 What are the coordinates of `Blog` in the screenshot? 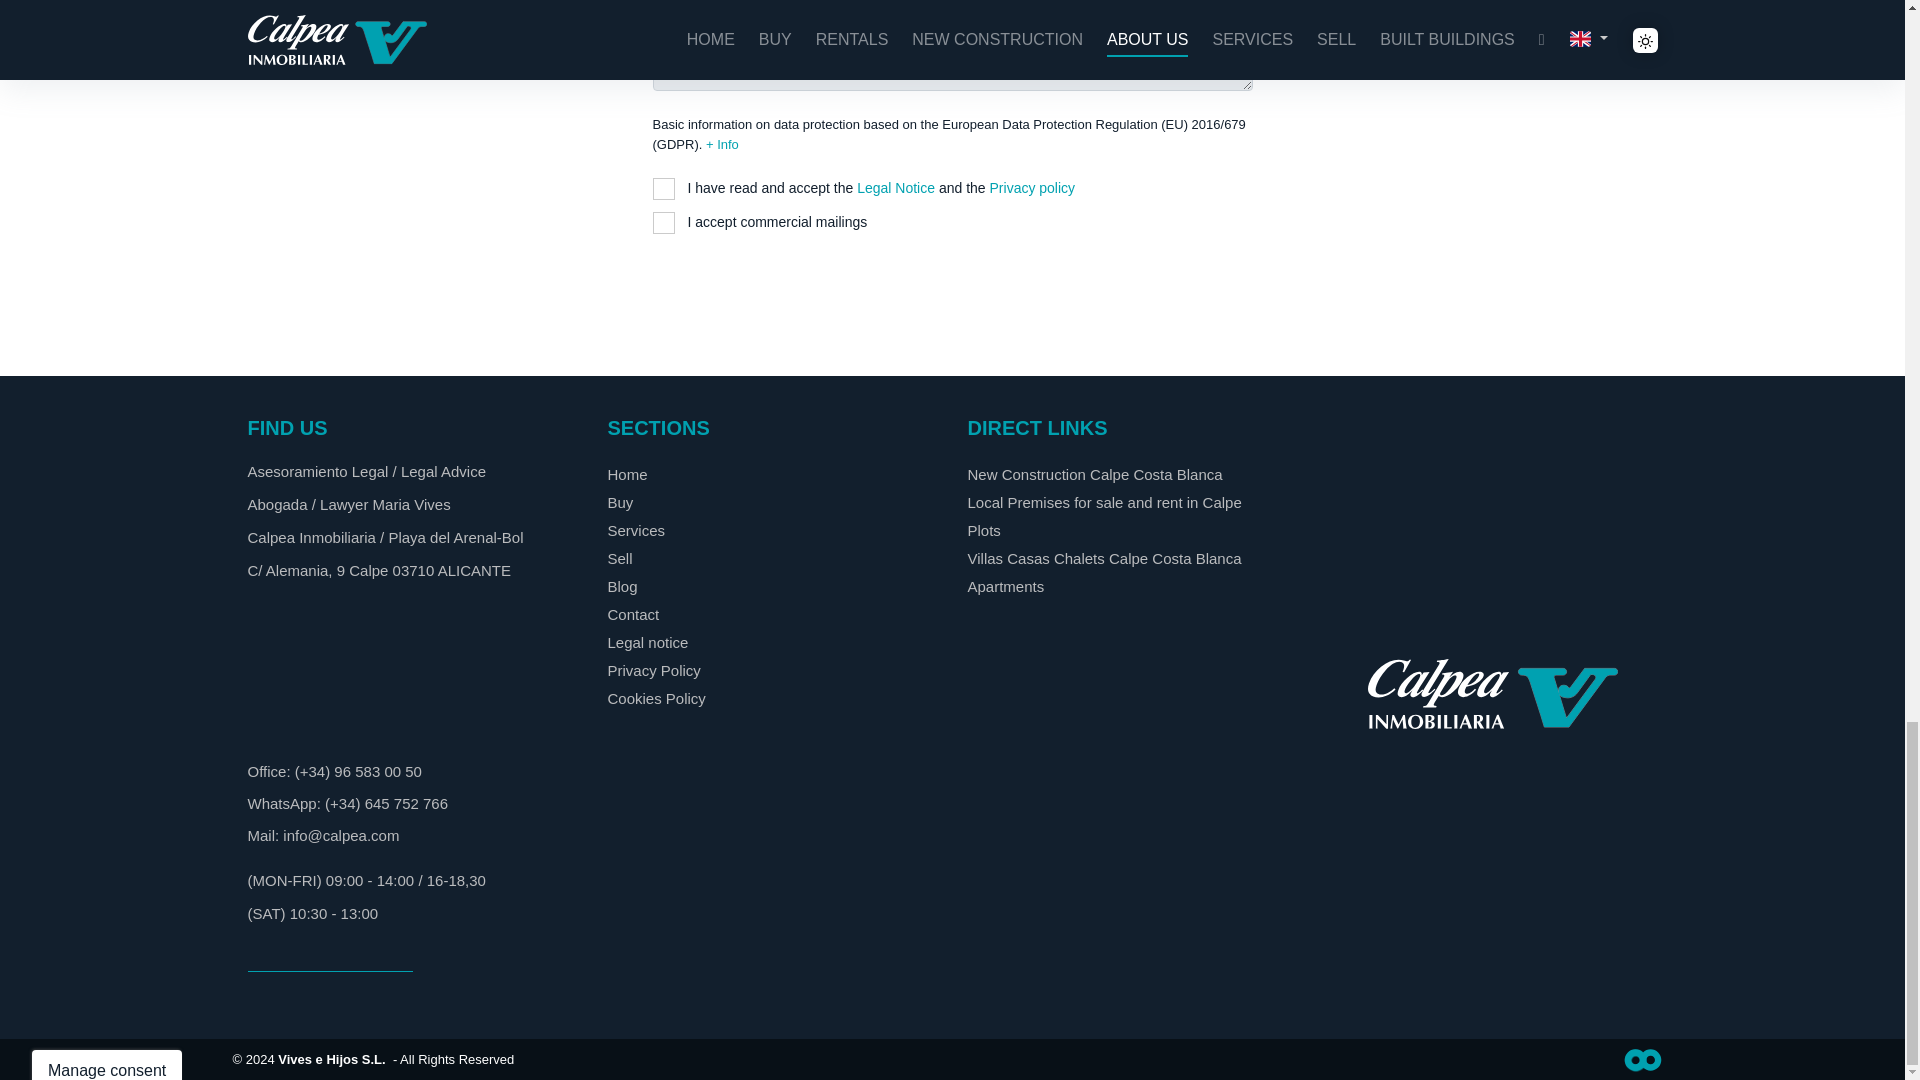 It's located at (622, 586).